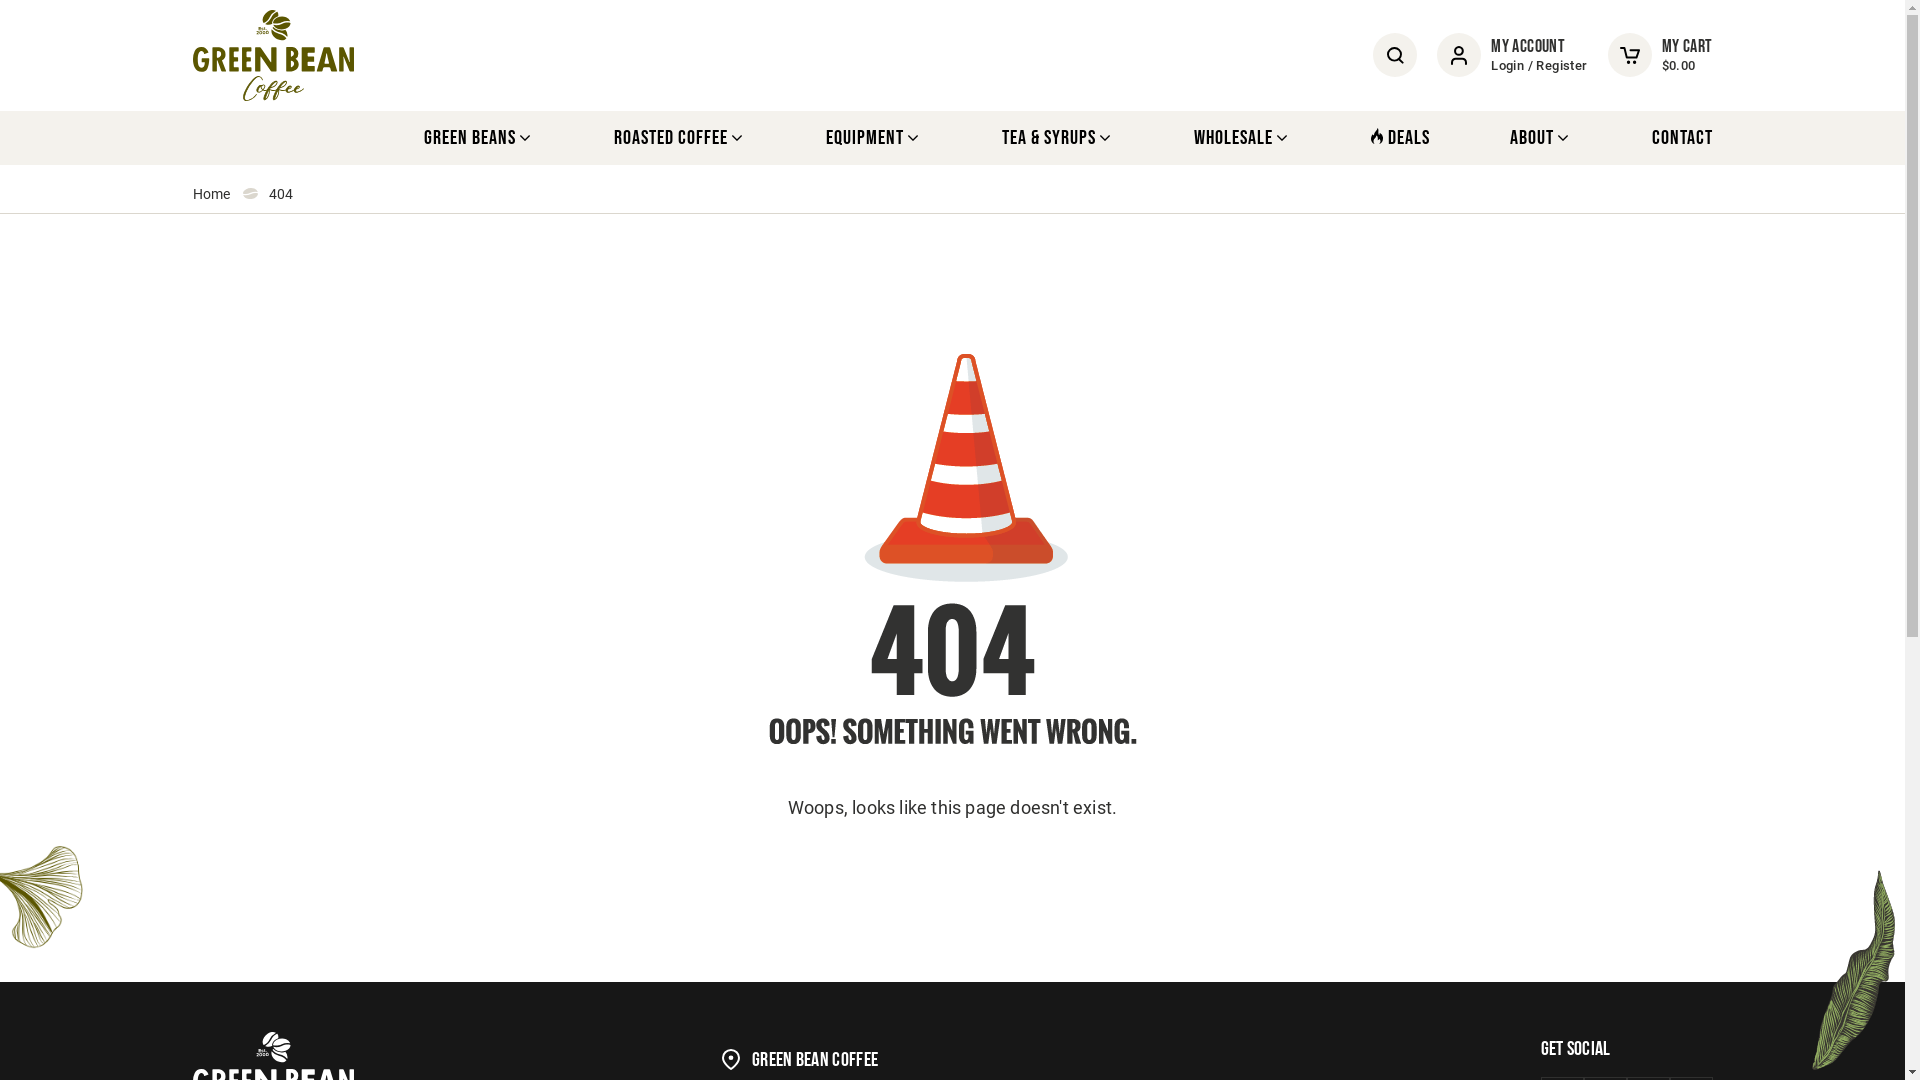 The width and height of the screenshot is (1920, 1080). I want to click on map-pin, so click(731, 1060).